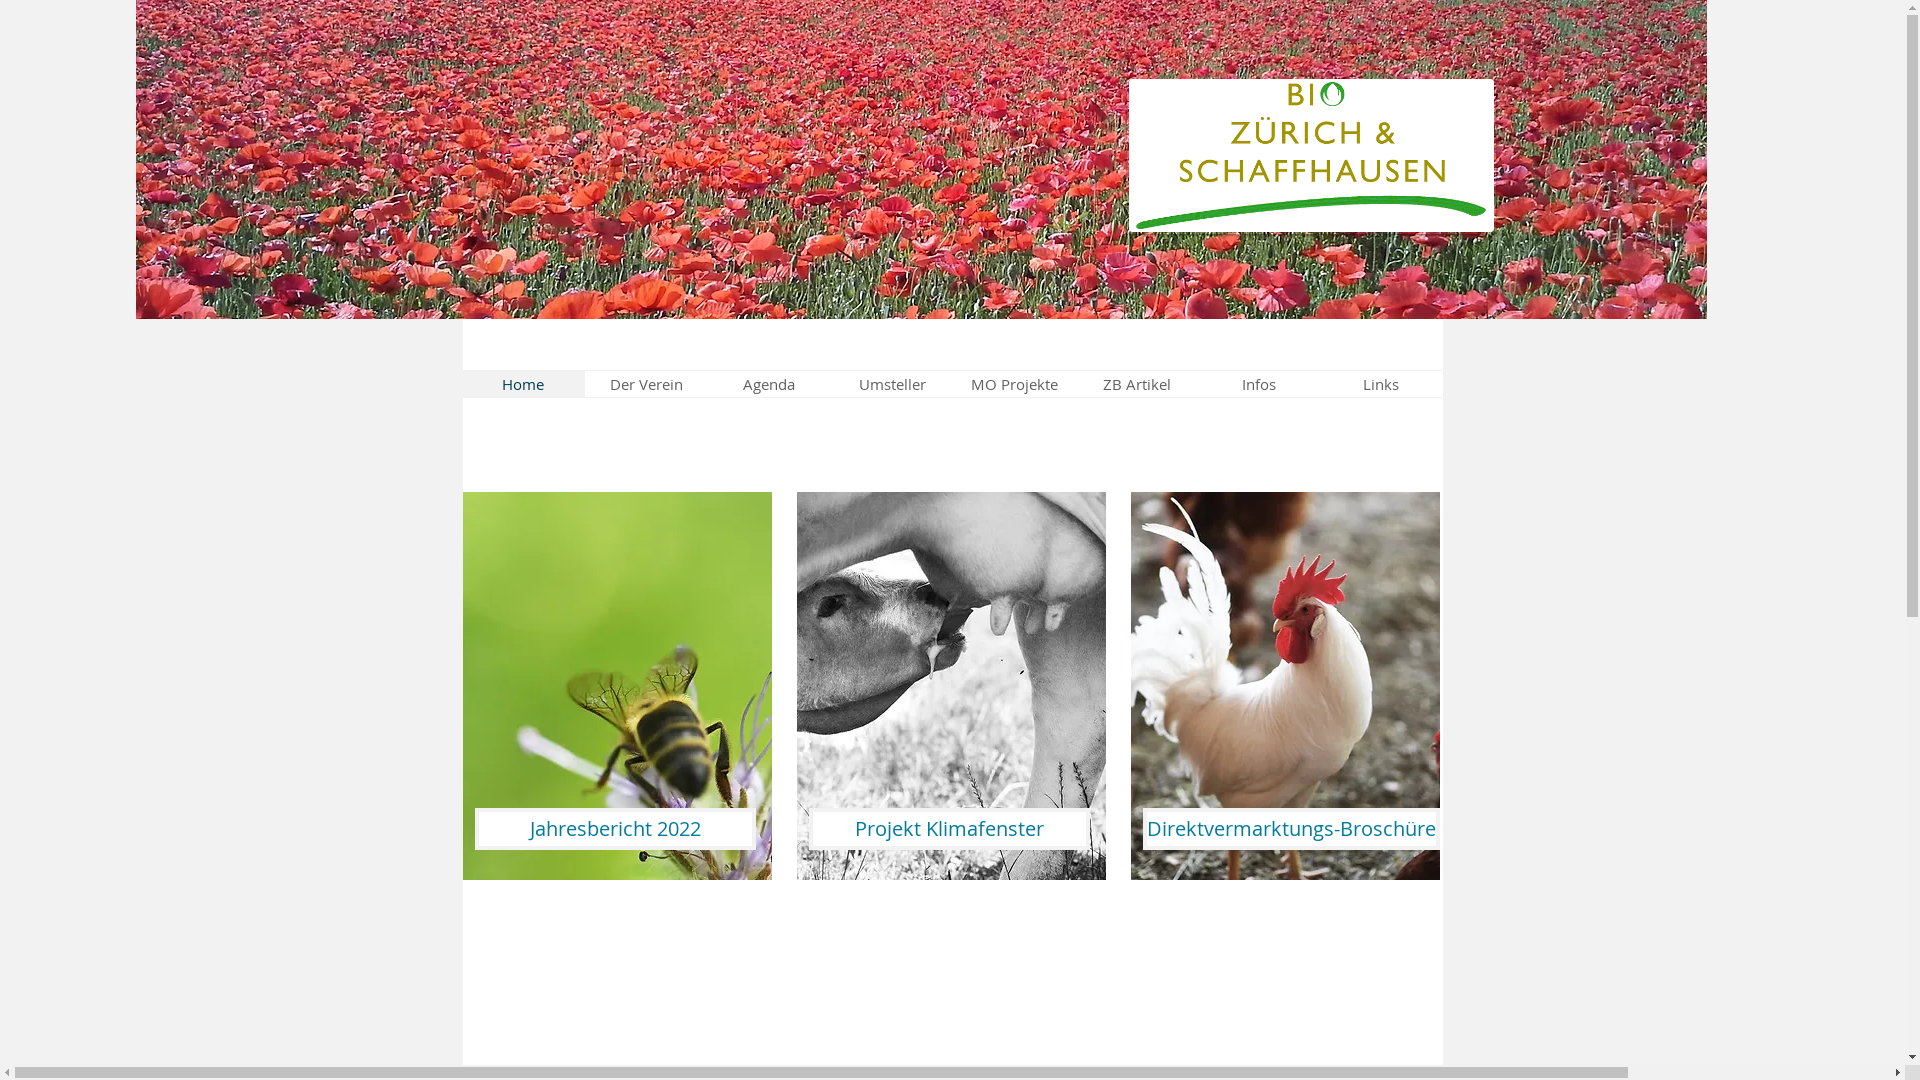 The width and height of the screenshot is (1920, 1080). Describe the element at coordinates (1015, 384) in the screenshot. I see `MO Projekte` at that location.